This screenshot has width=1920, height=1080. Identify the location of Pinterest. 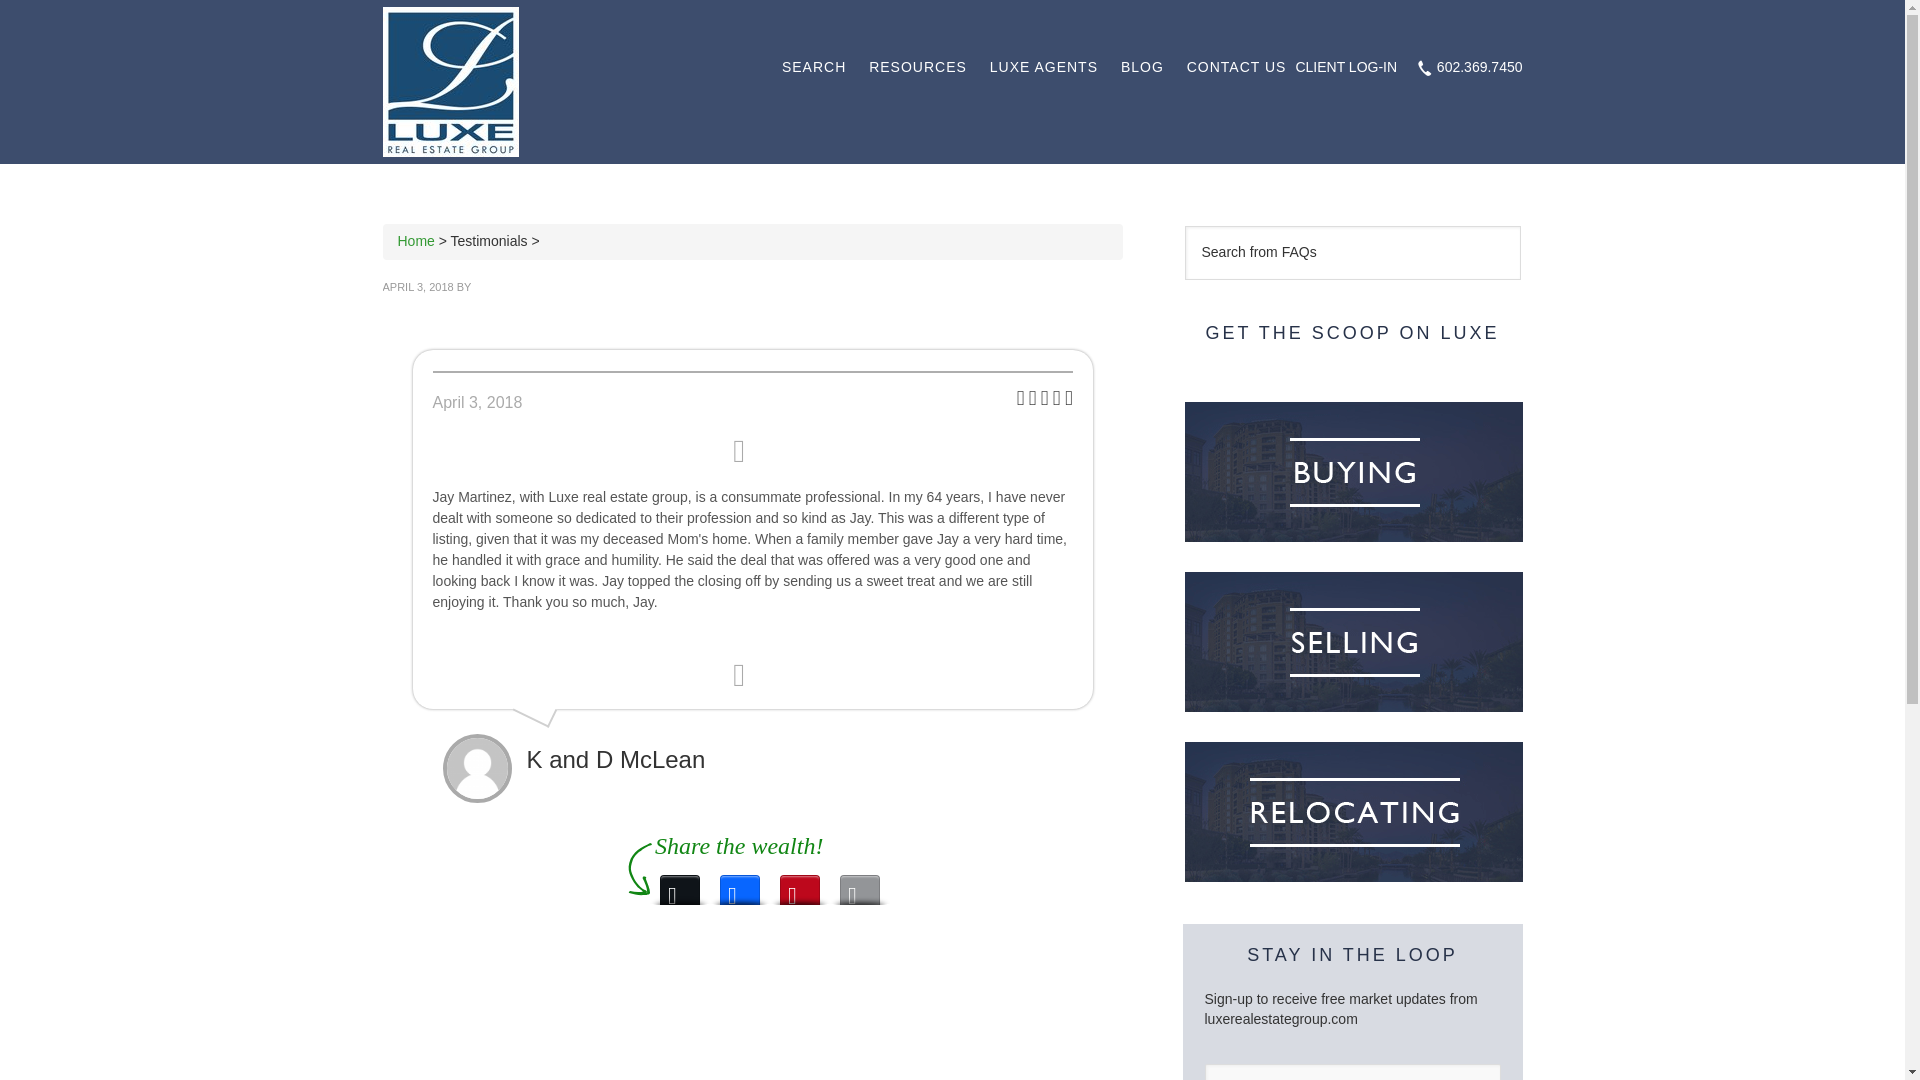
(799, 884).